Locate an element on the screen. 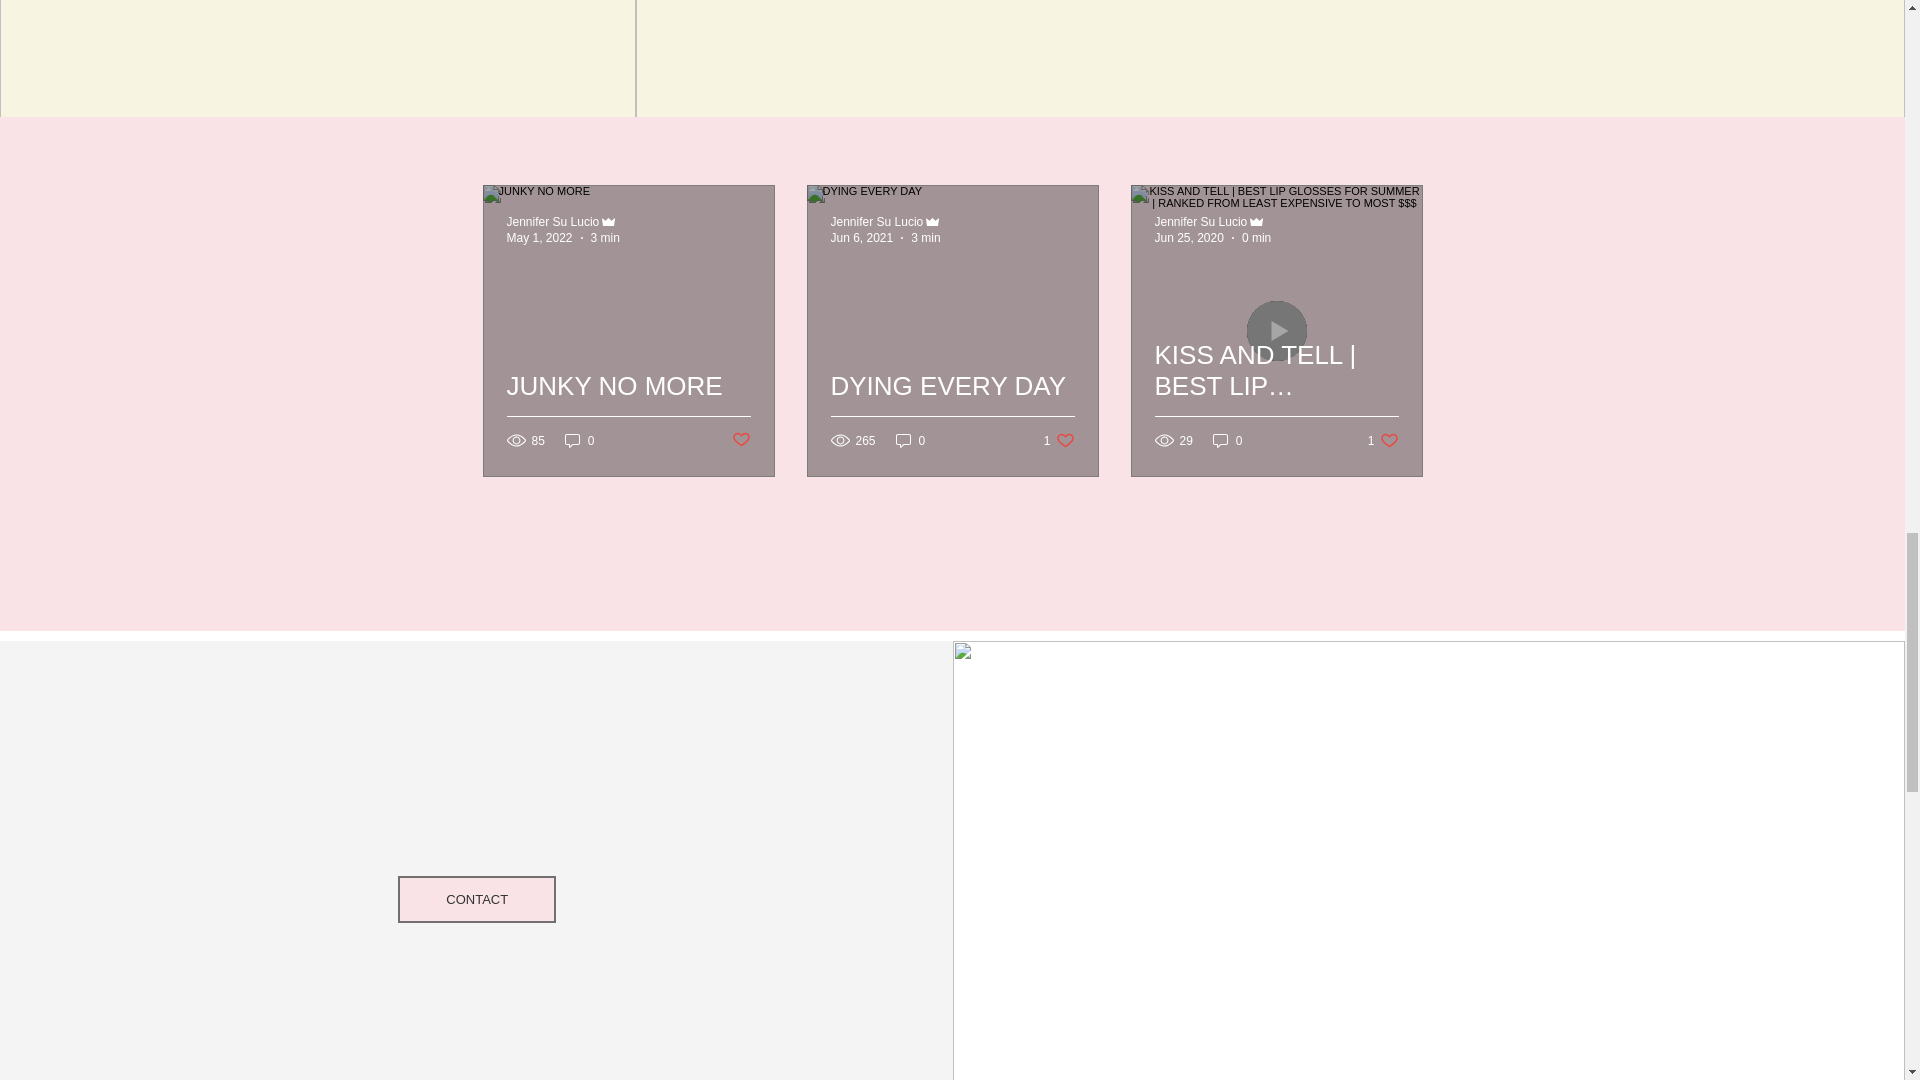  CONTACT is located at coordinates (1060, 440).